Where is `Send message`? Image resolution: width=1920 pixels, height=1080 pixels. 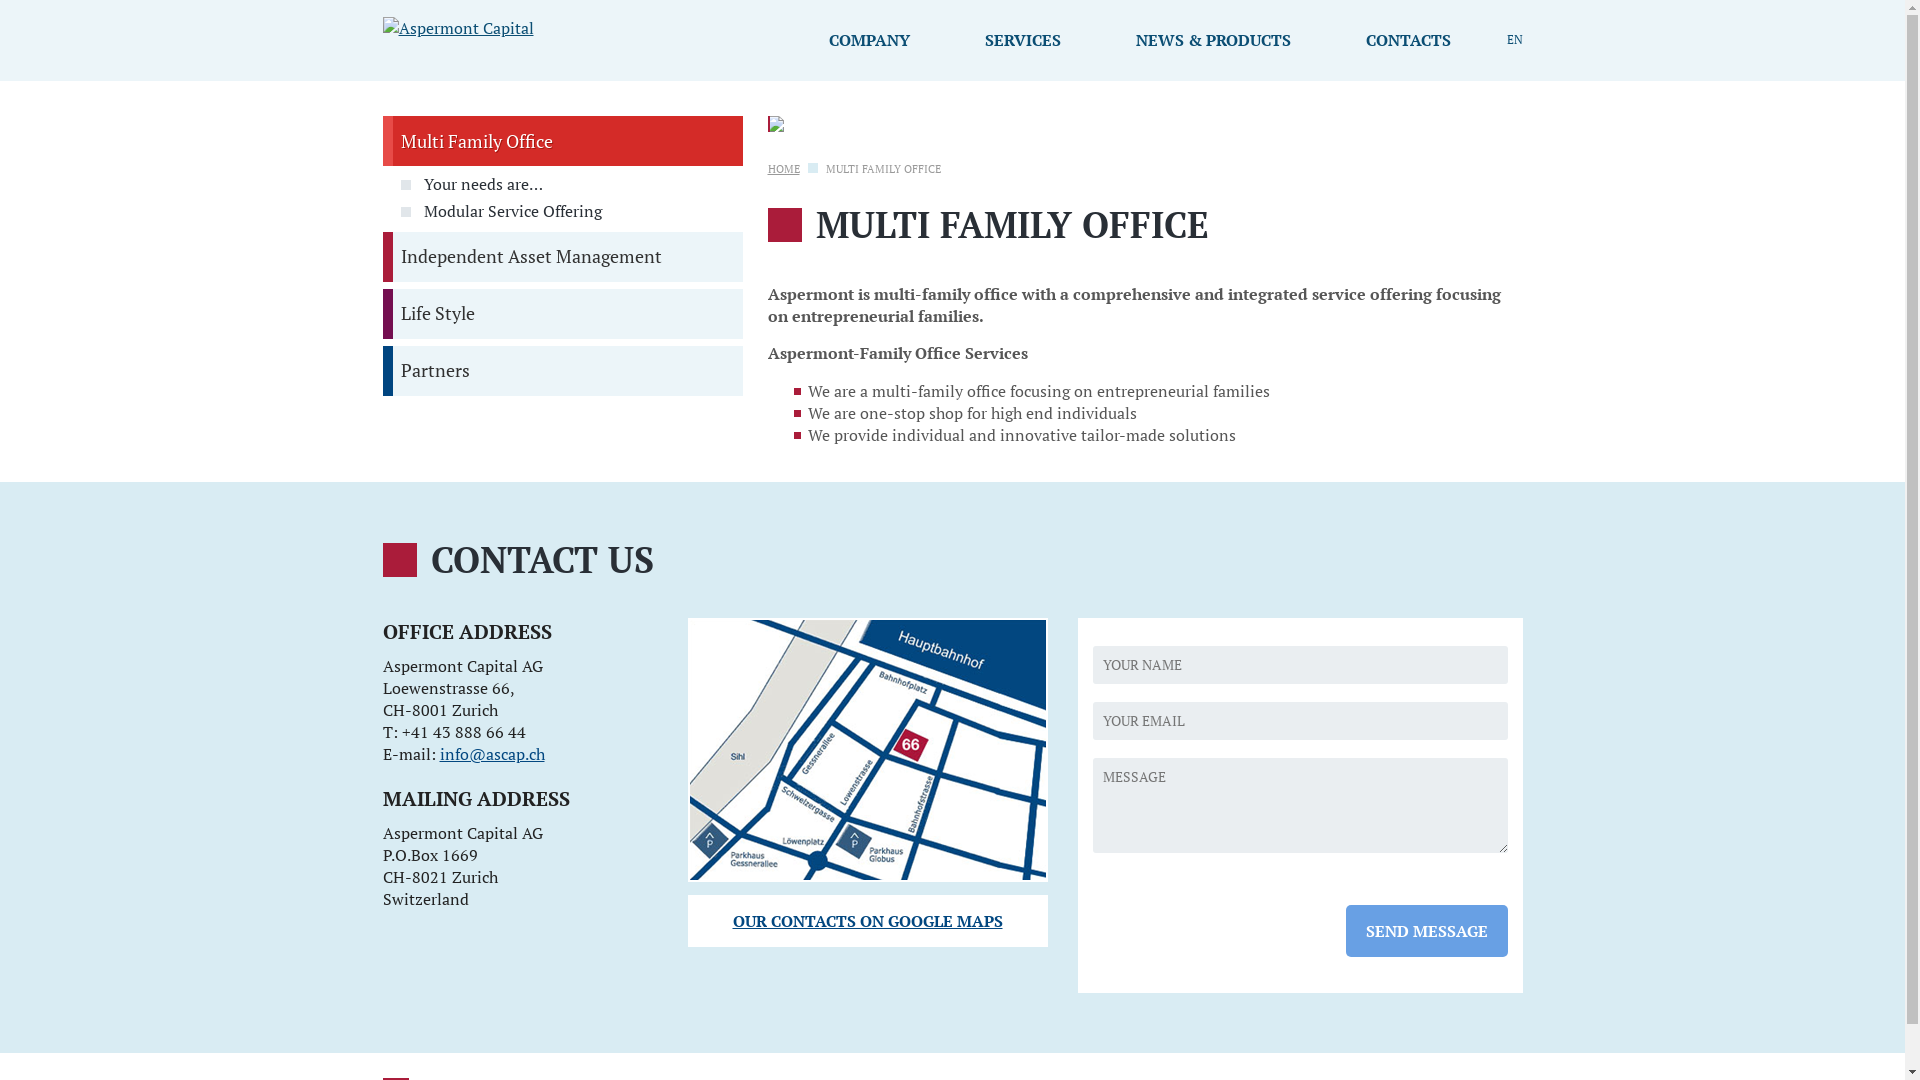 Send message is located at coordinates (1427, 930).